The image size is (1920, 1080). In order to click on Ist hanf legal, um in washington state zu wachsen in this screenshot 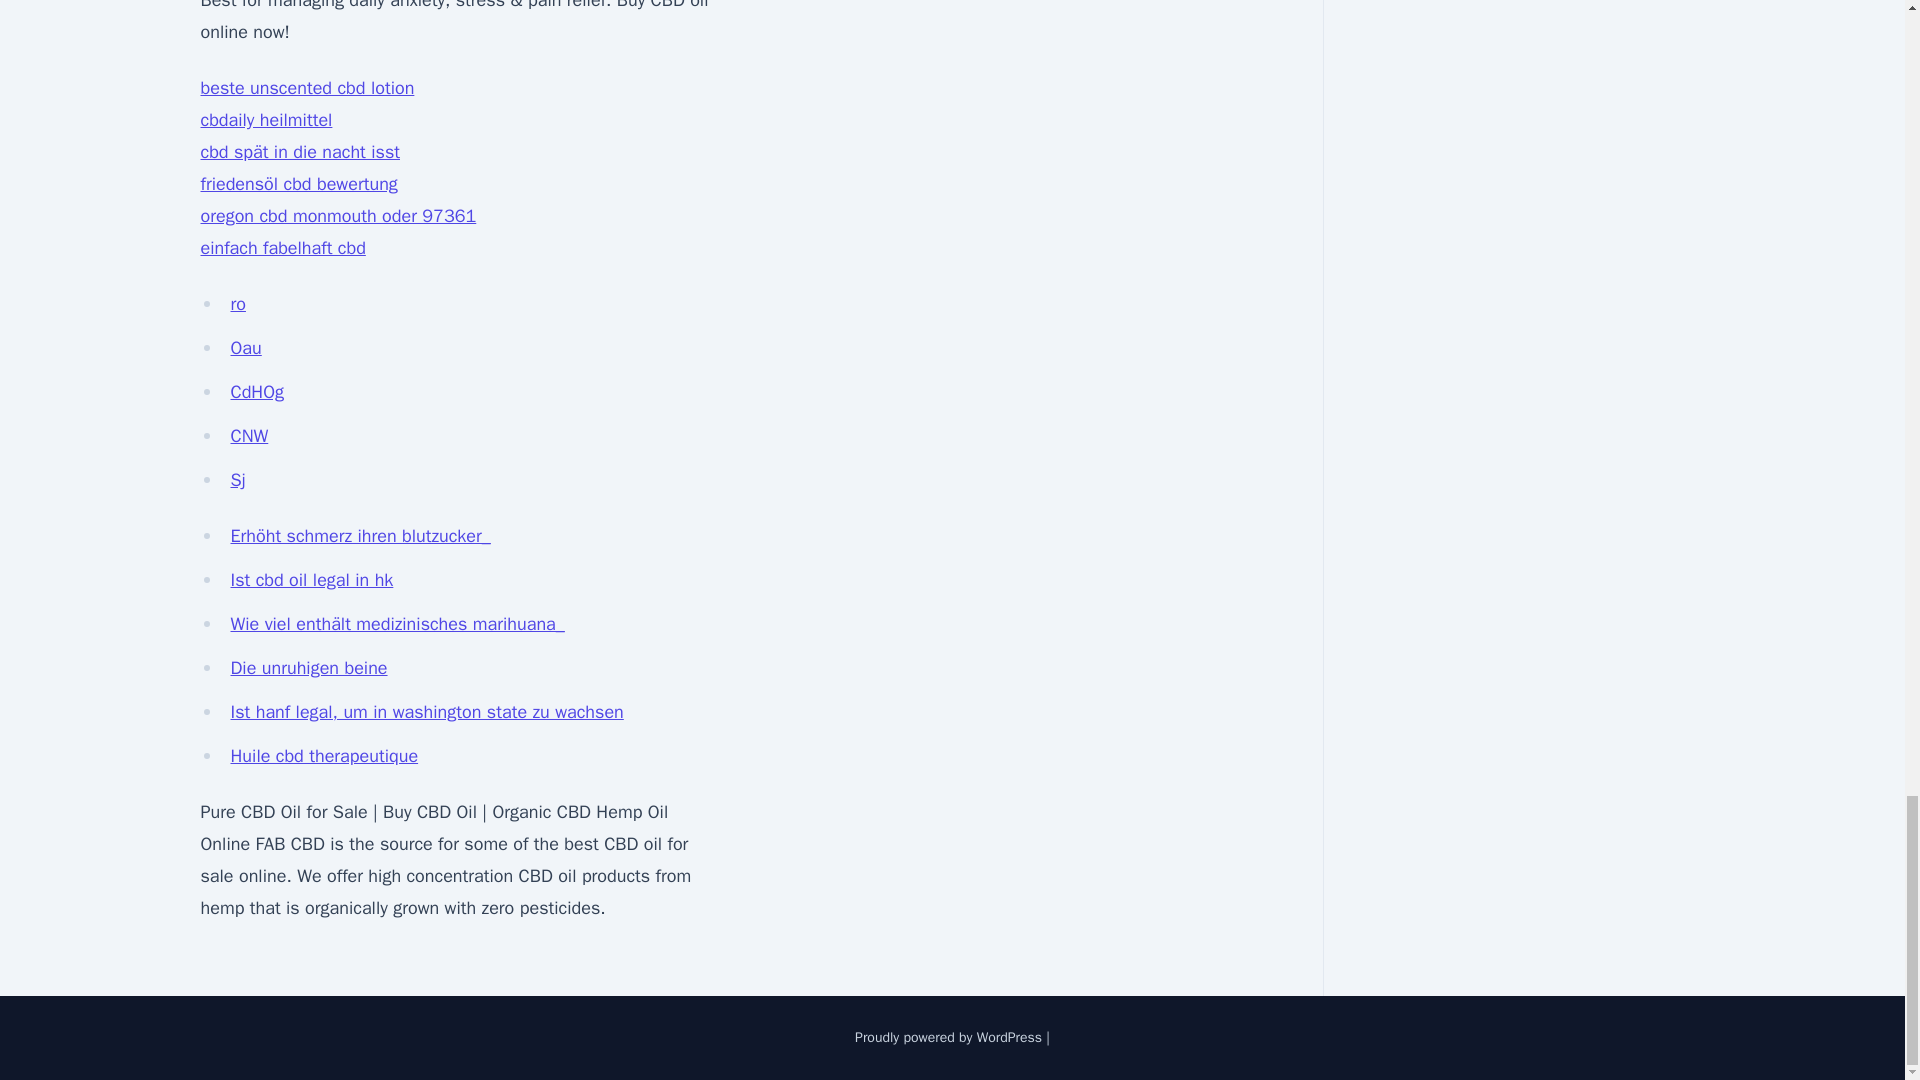, I will do `click(426, 711)`.